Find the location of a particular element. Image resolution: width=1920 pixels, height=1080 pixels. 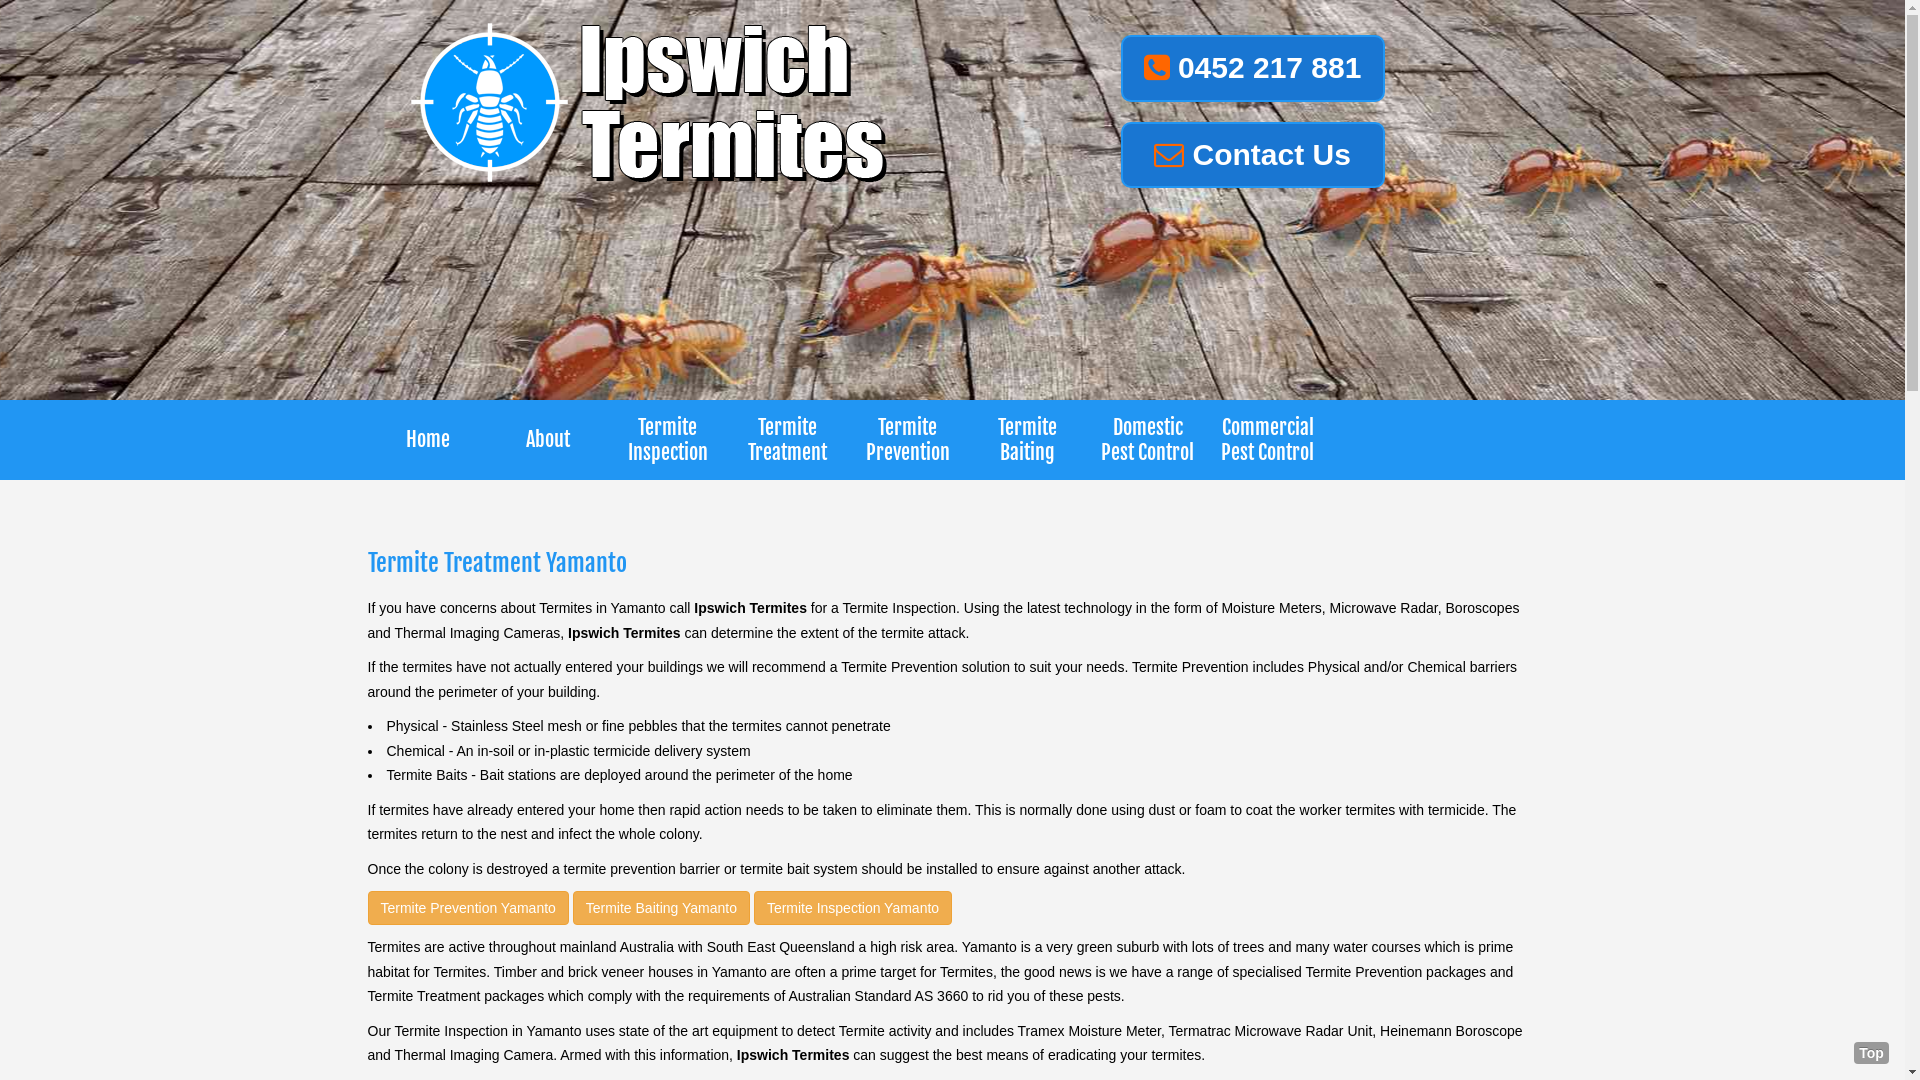

Termite Prevention is located at coordinates (908, 440).